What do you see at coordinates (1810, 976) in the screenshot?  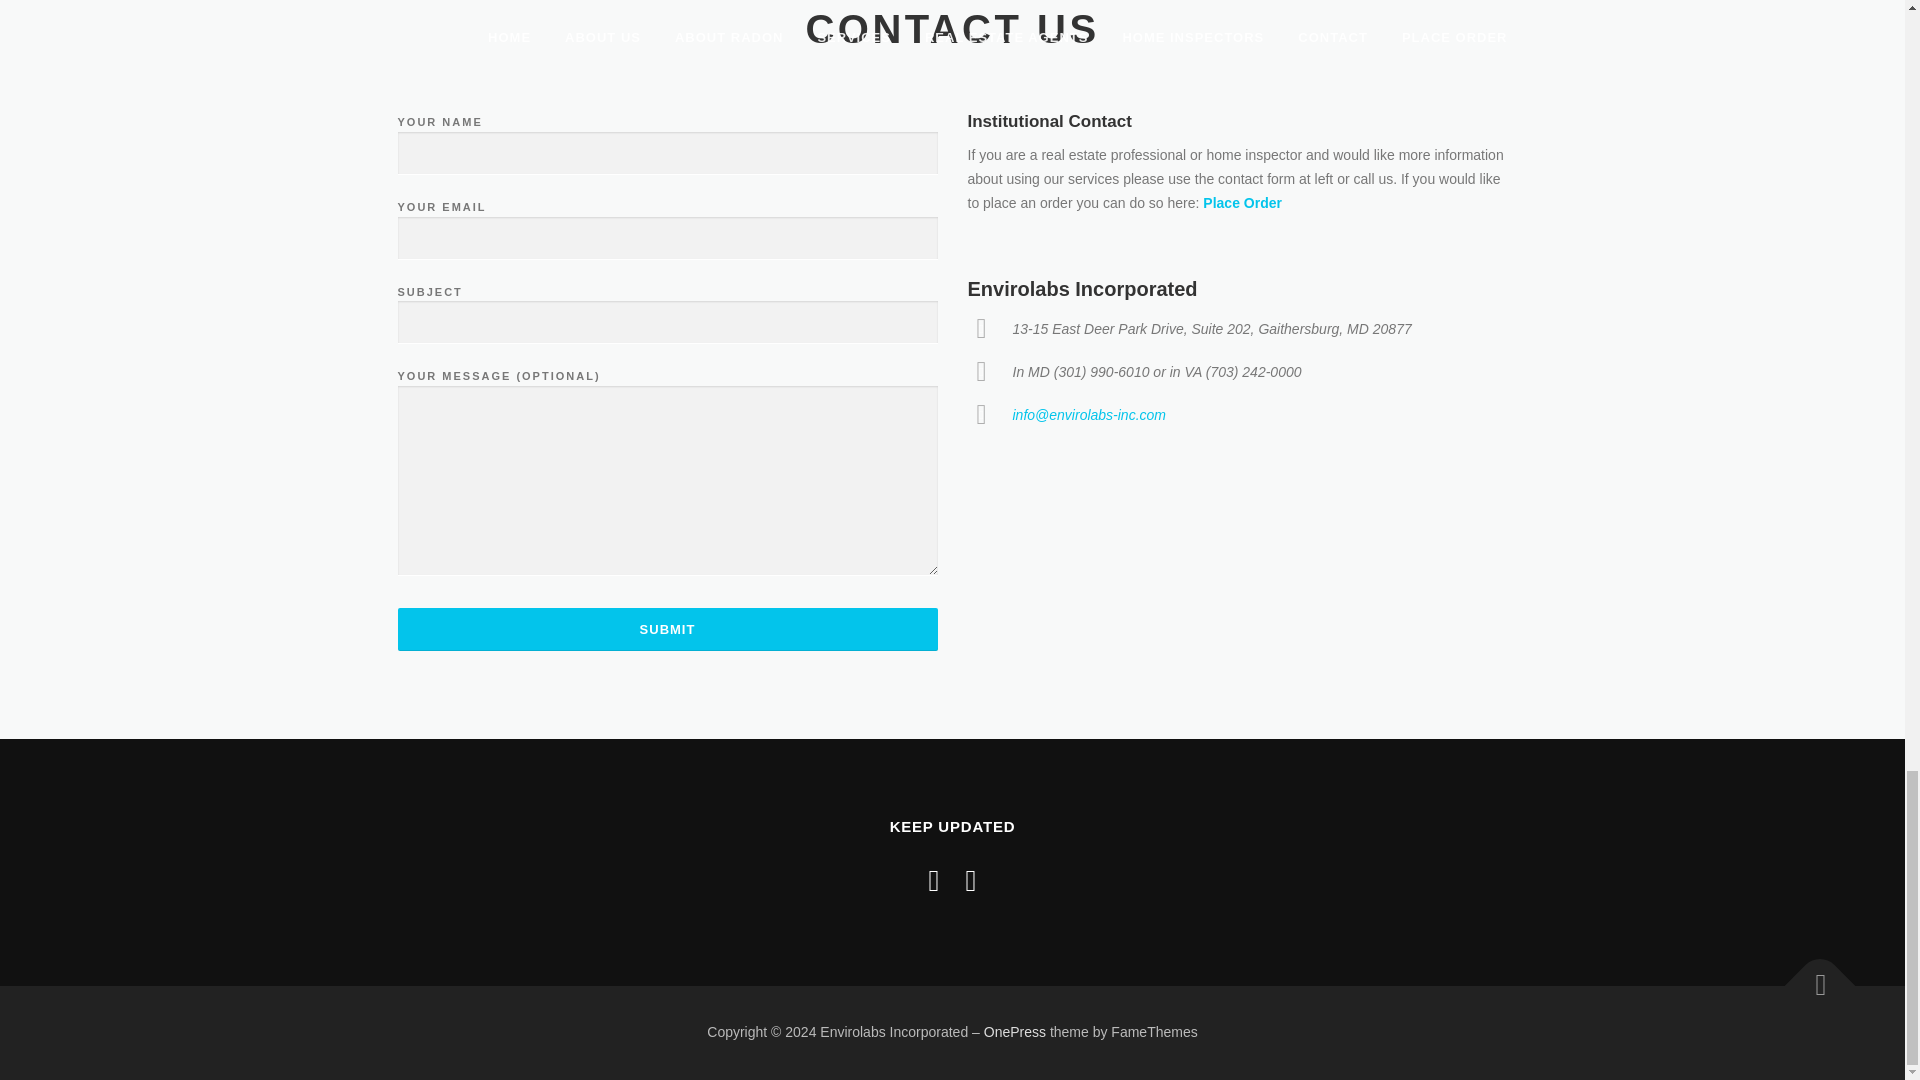 I see `Back To Top` at bounding box center [1810, 976].